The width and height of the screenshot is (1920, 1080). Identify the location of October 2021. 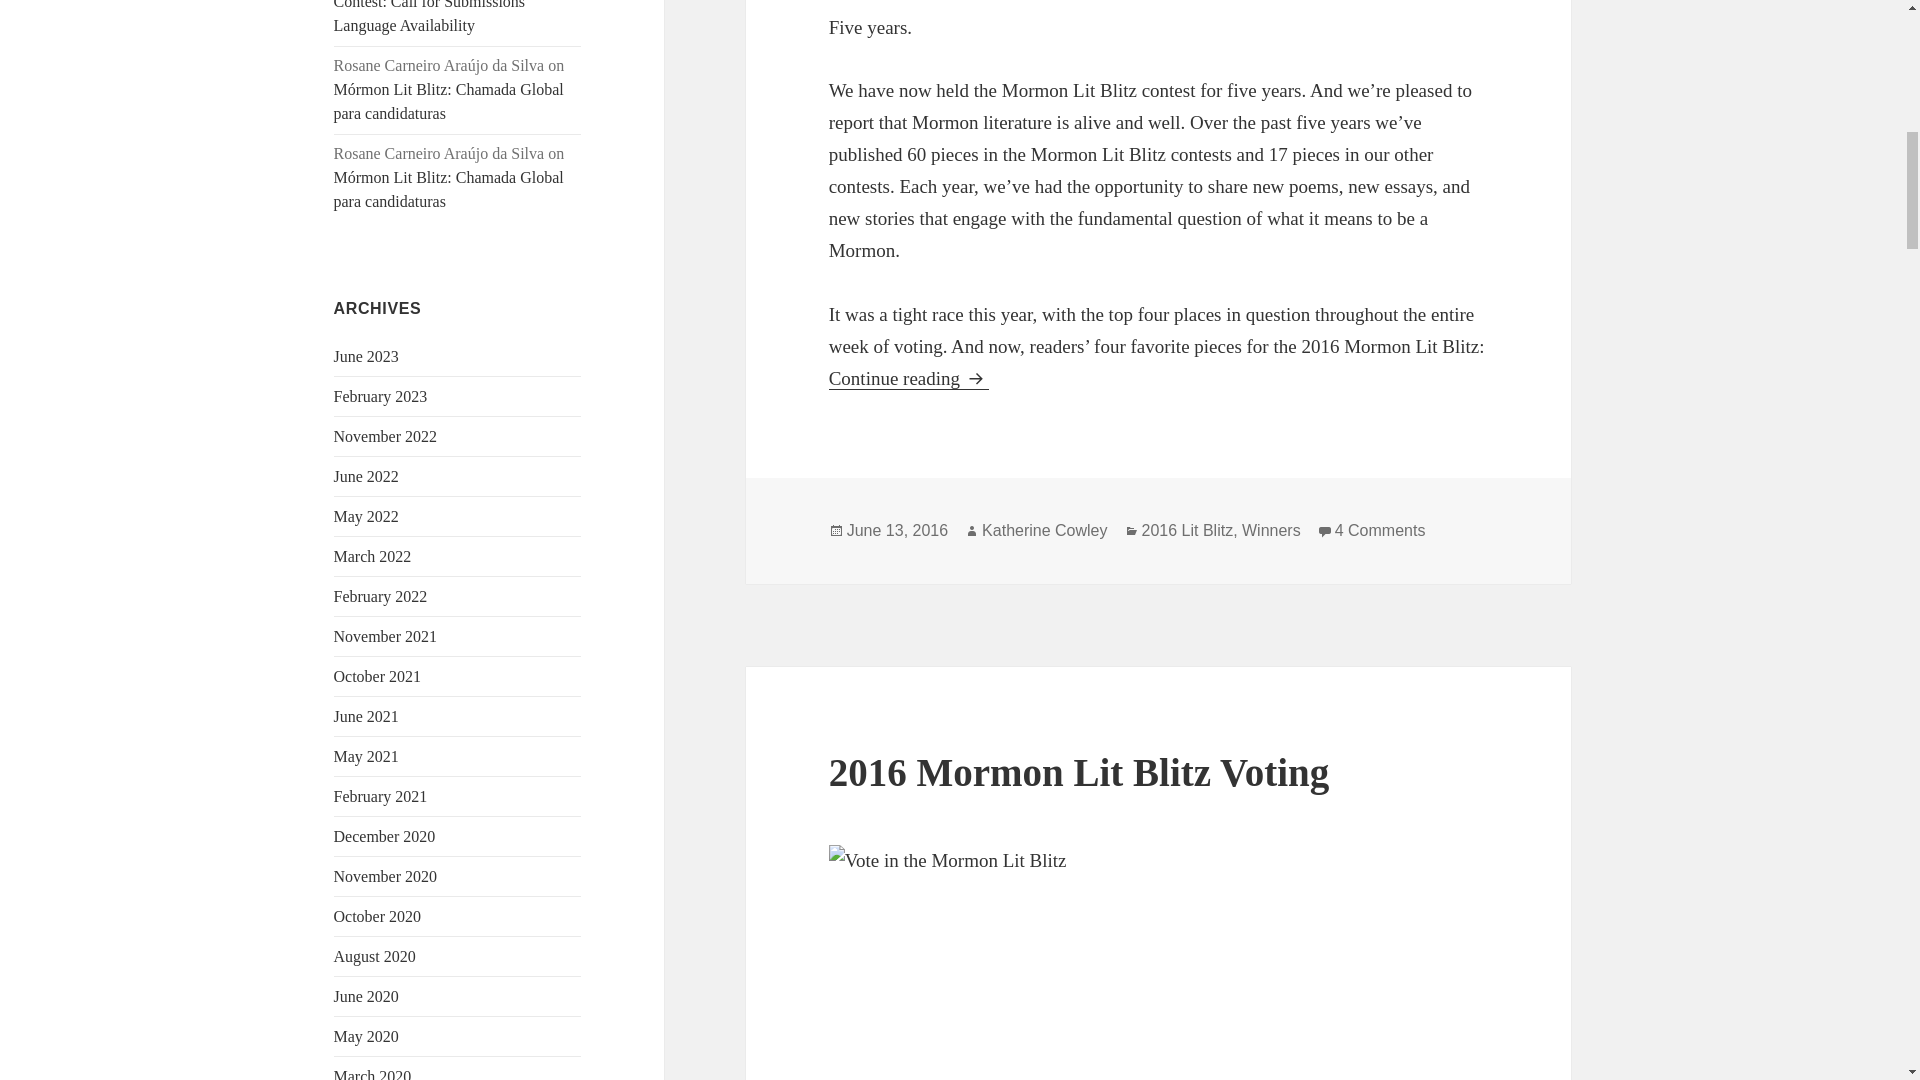
(378, 676).